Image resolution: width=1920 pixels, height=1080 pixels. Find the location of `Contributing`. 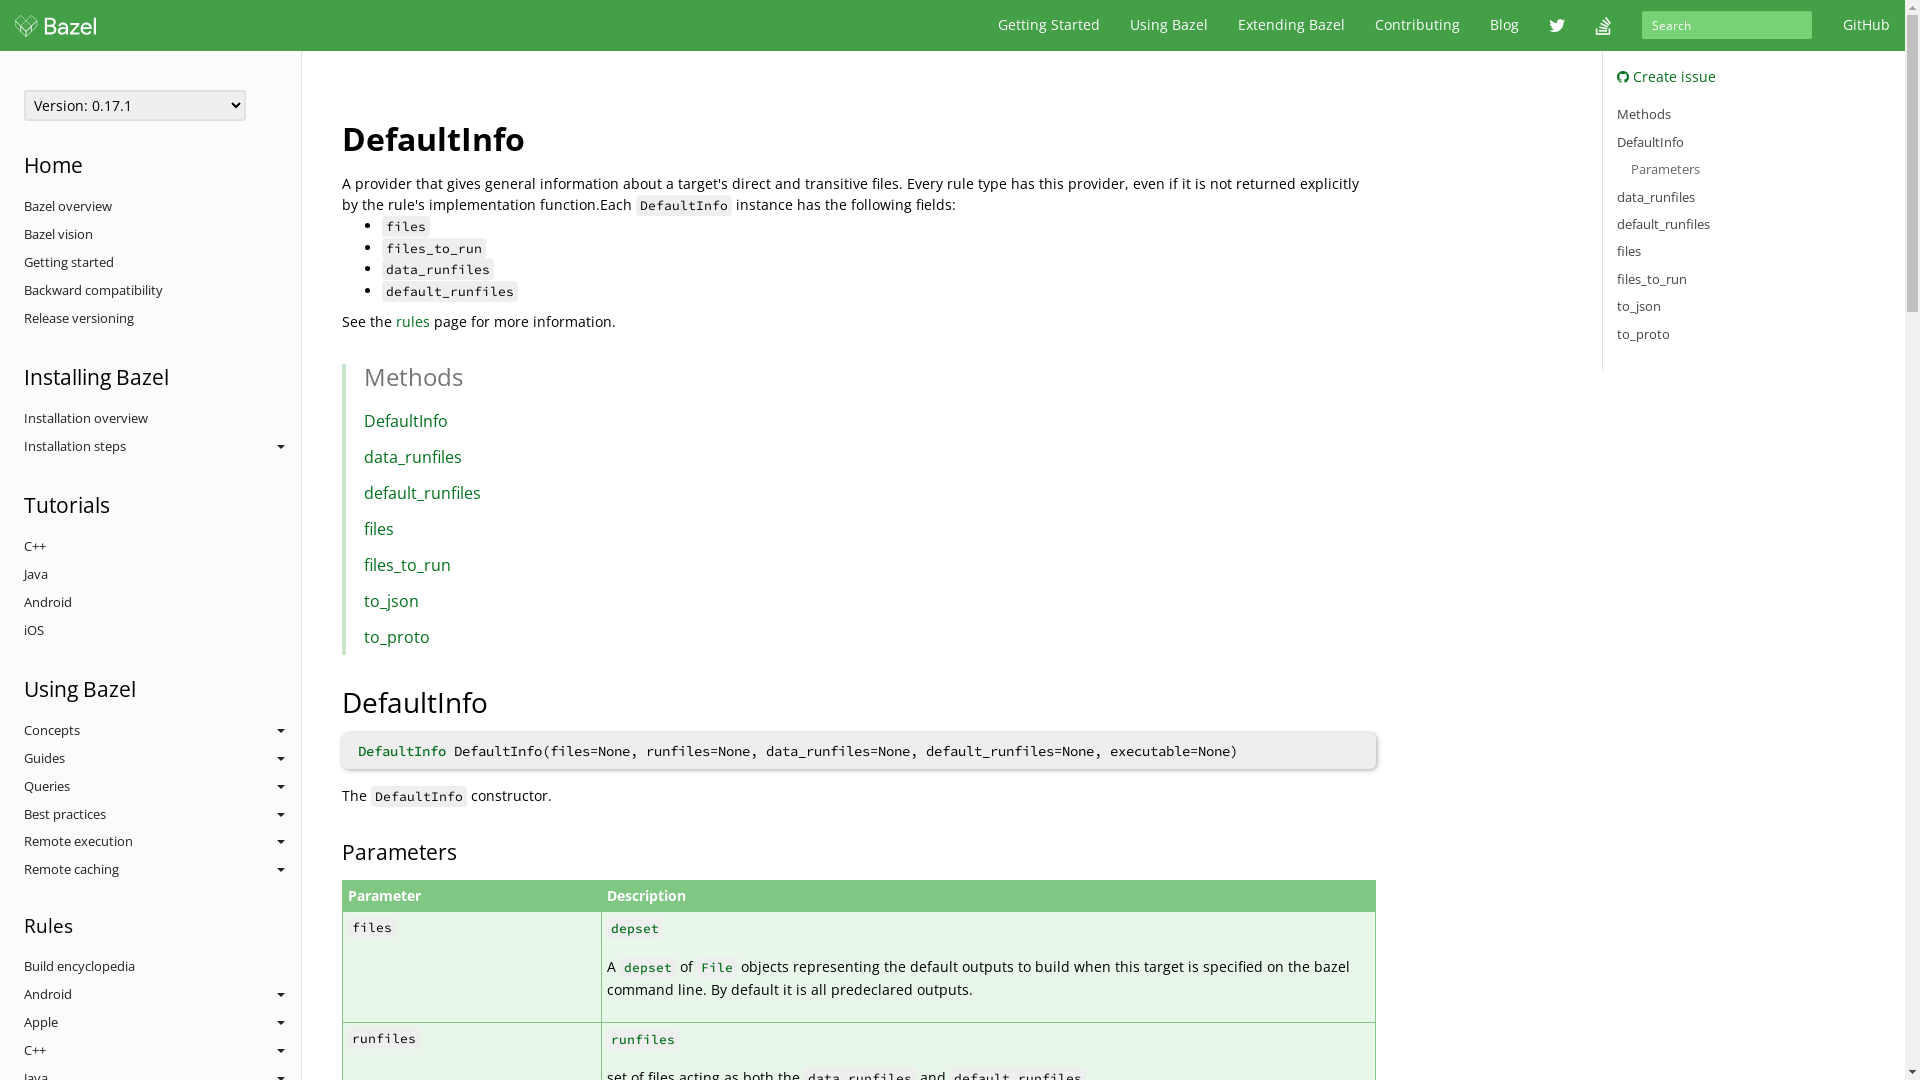

Contributing is located at coordinates (1418, 25).